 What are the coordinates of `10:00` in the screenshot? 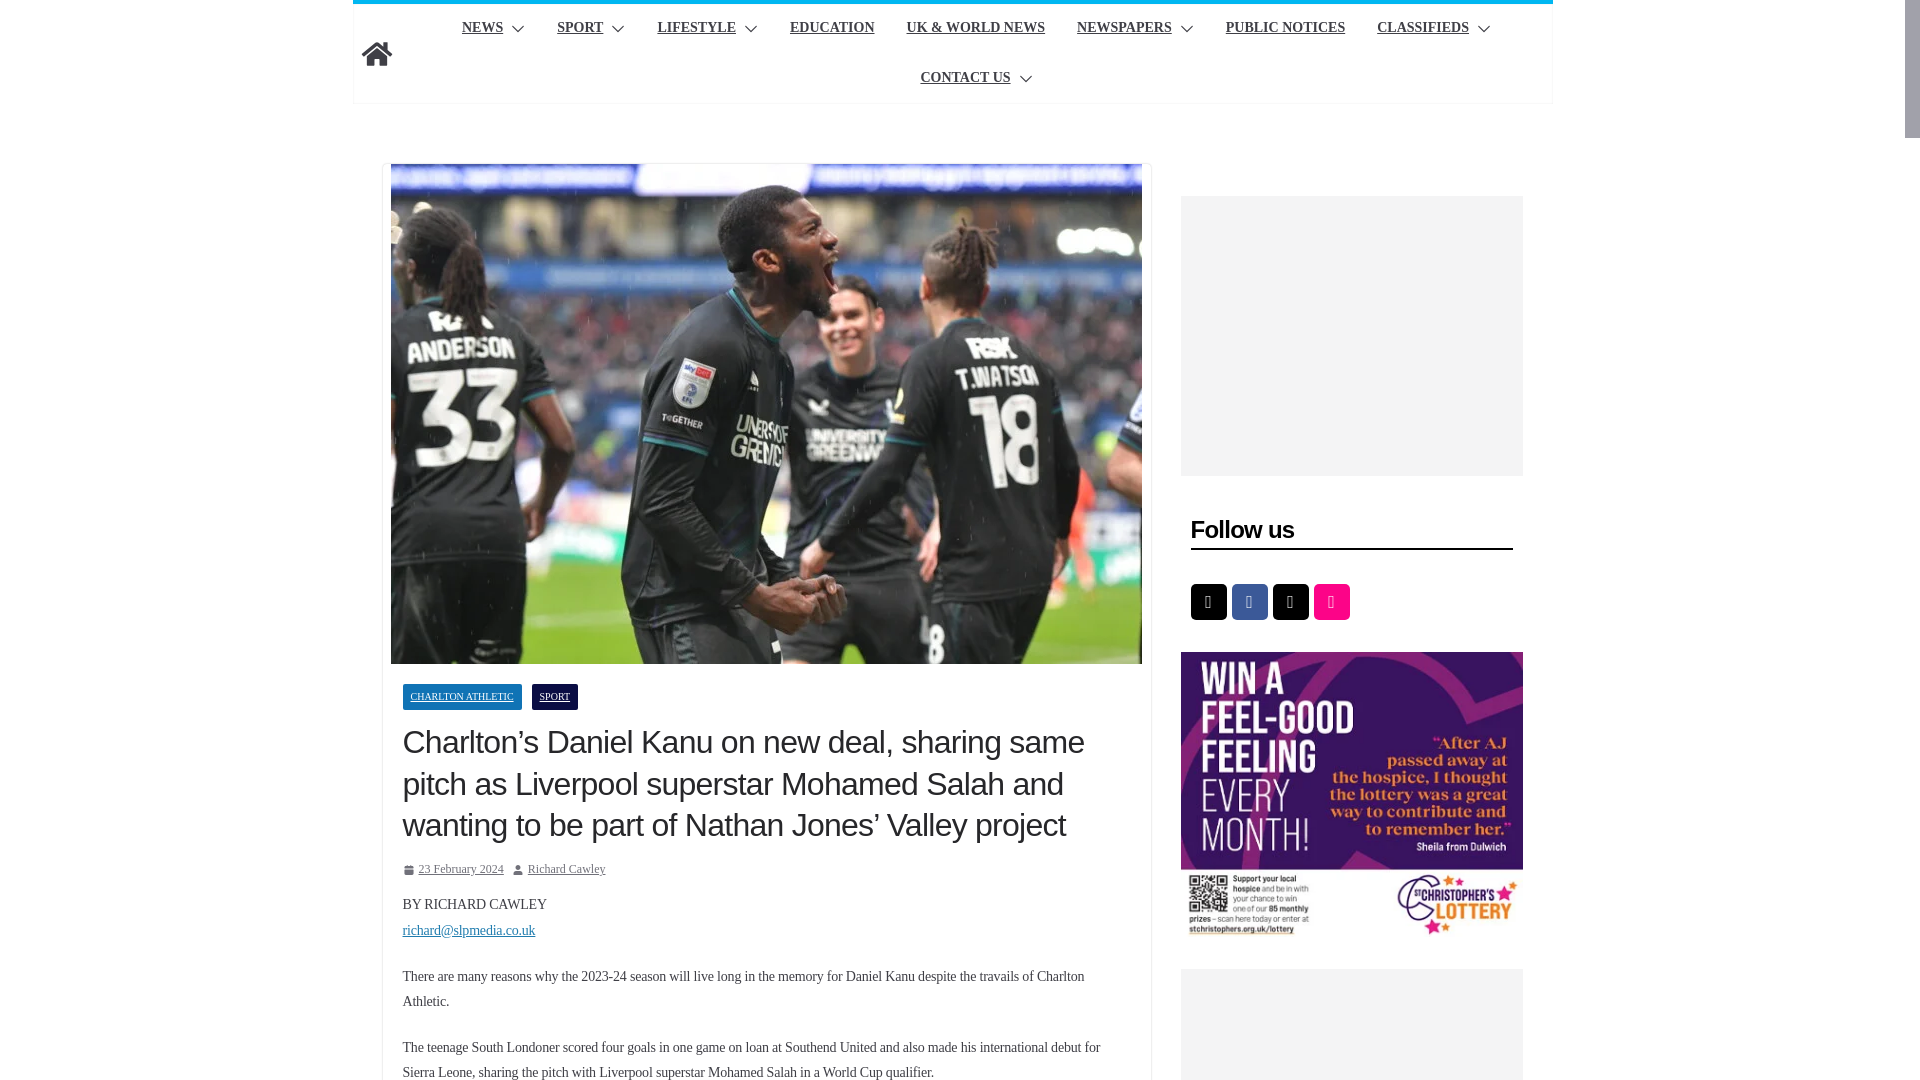 It's located at (452, 870).